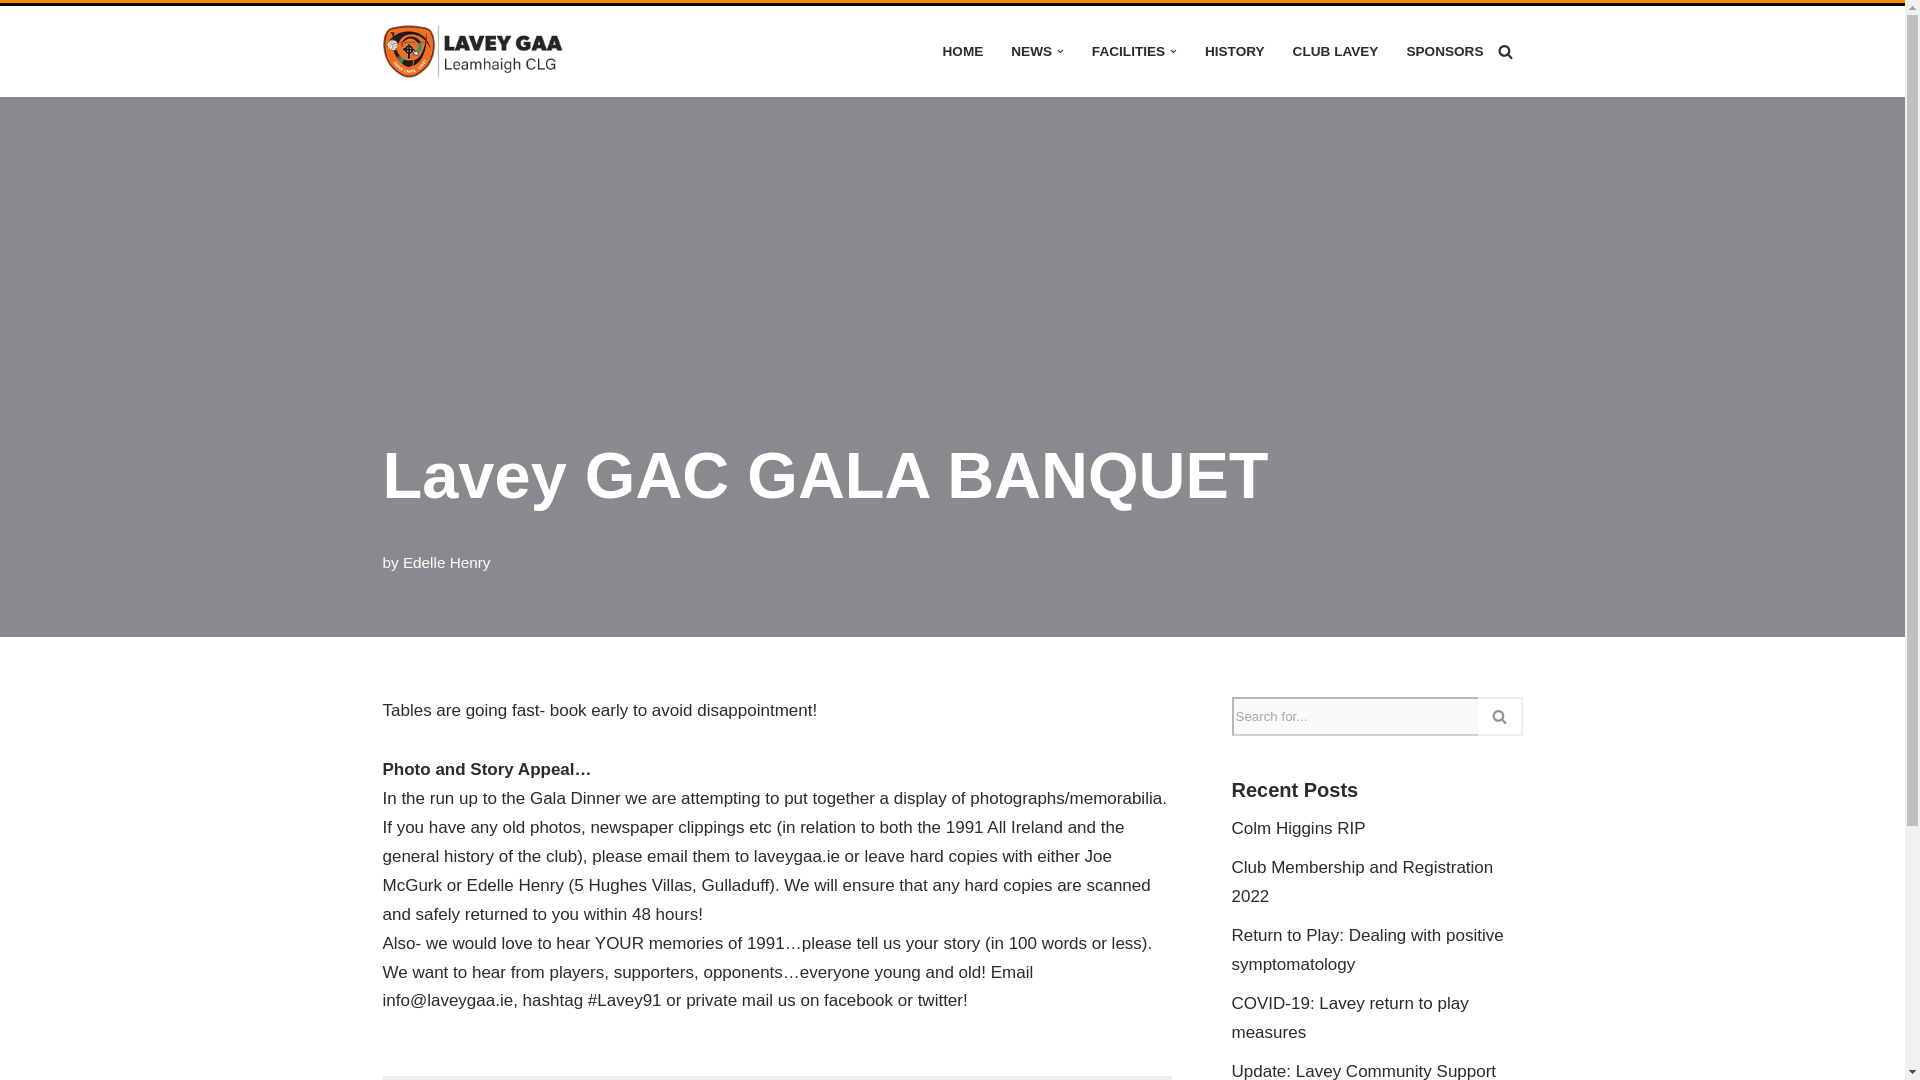  I want to click on HISTORY, so click(1235, 50).